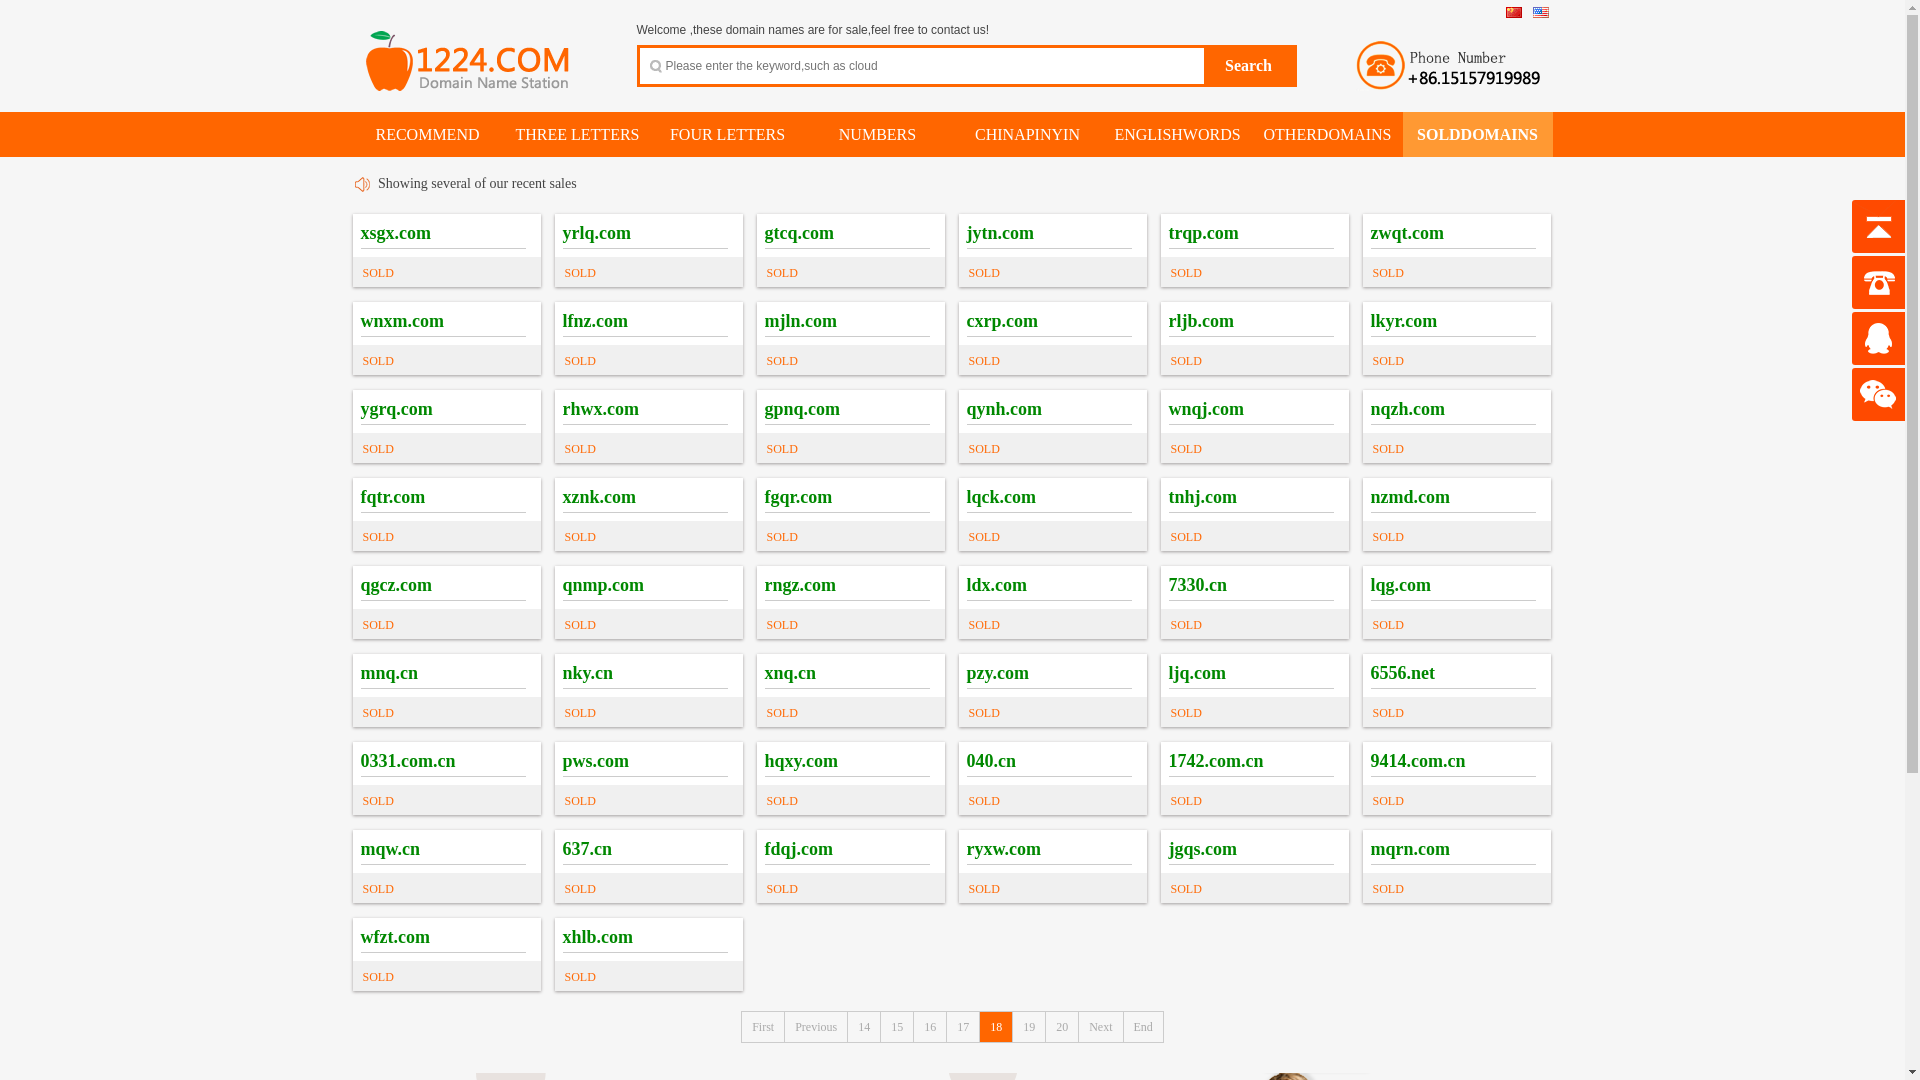  Describe the element at coordinates (1004, 409) in the screenshot. I see `qynh.com` at that location.